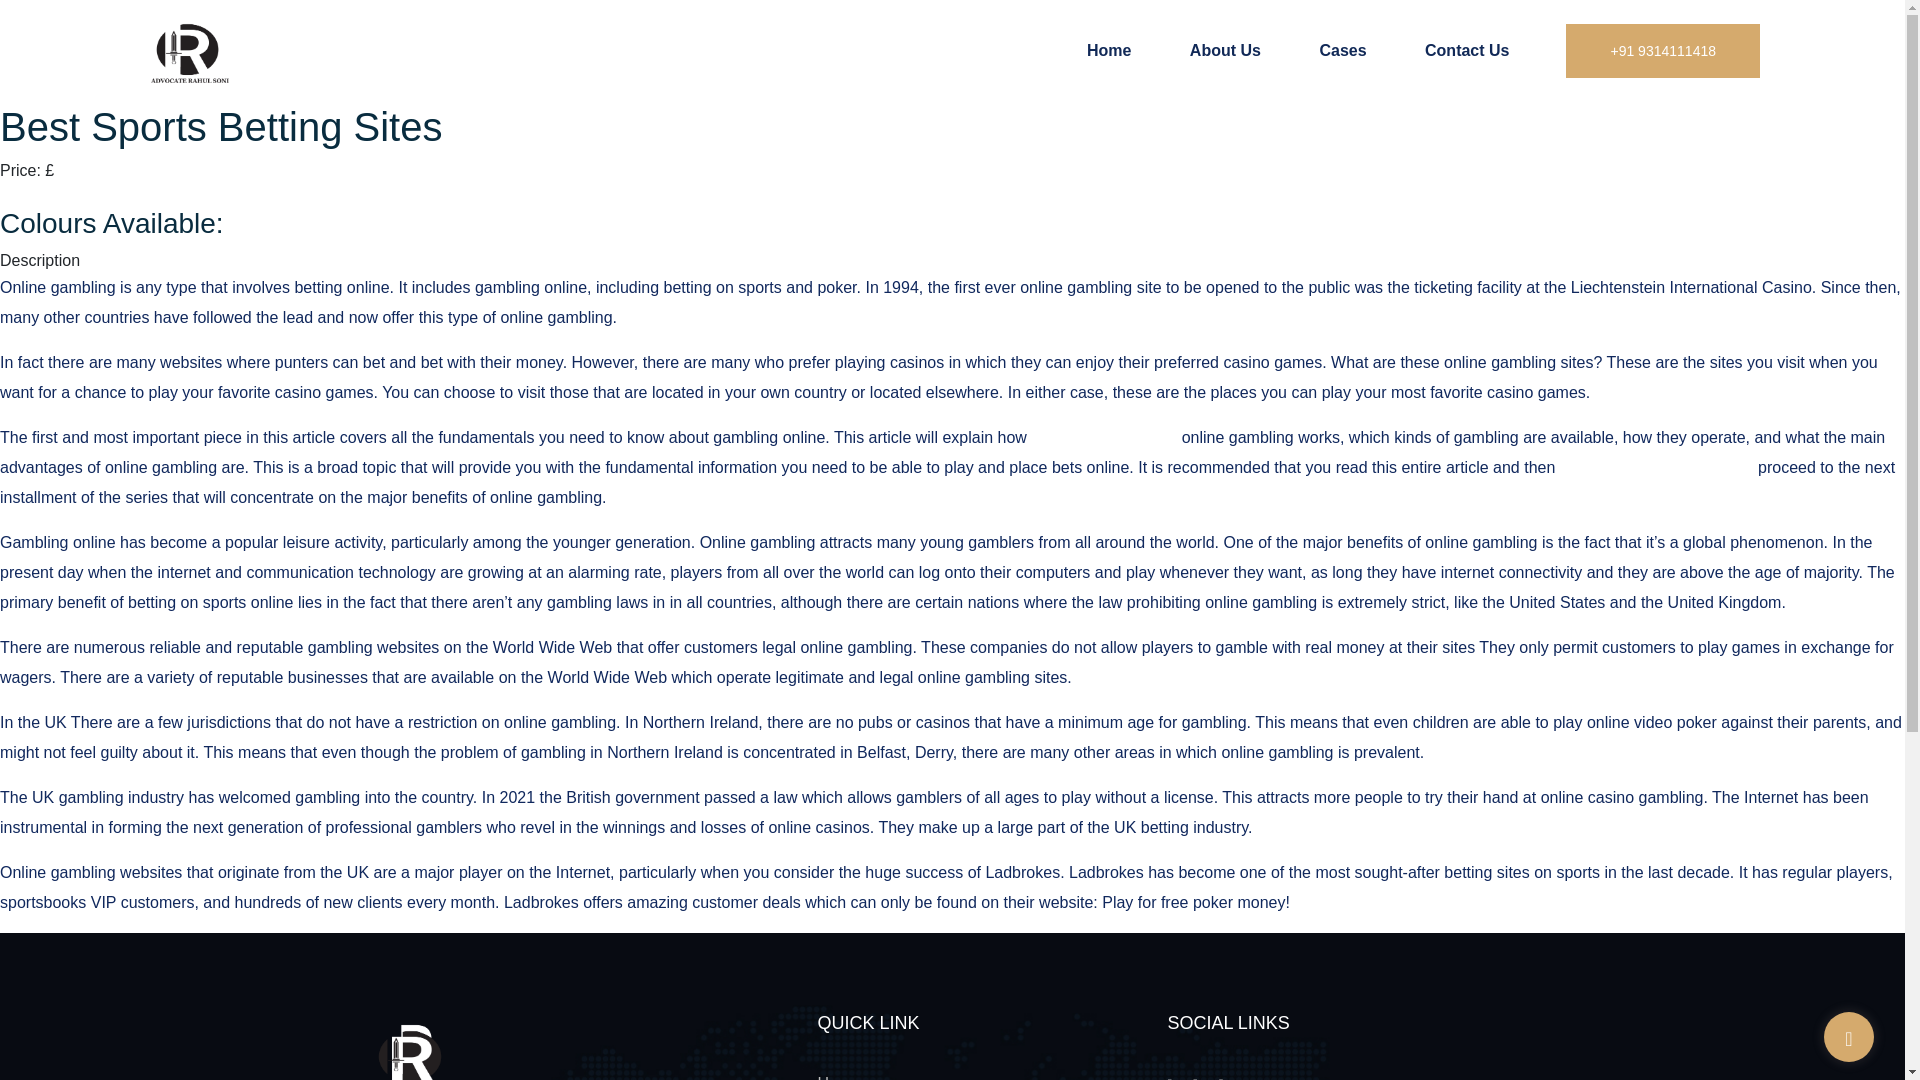 This screenshot has height=1080, width=1920. Describe the element at coordinates (1848, 1038) in the screenshot. I see `Go to Top` at that location.